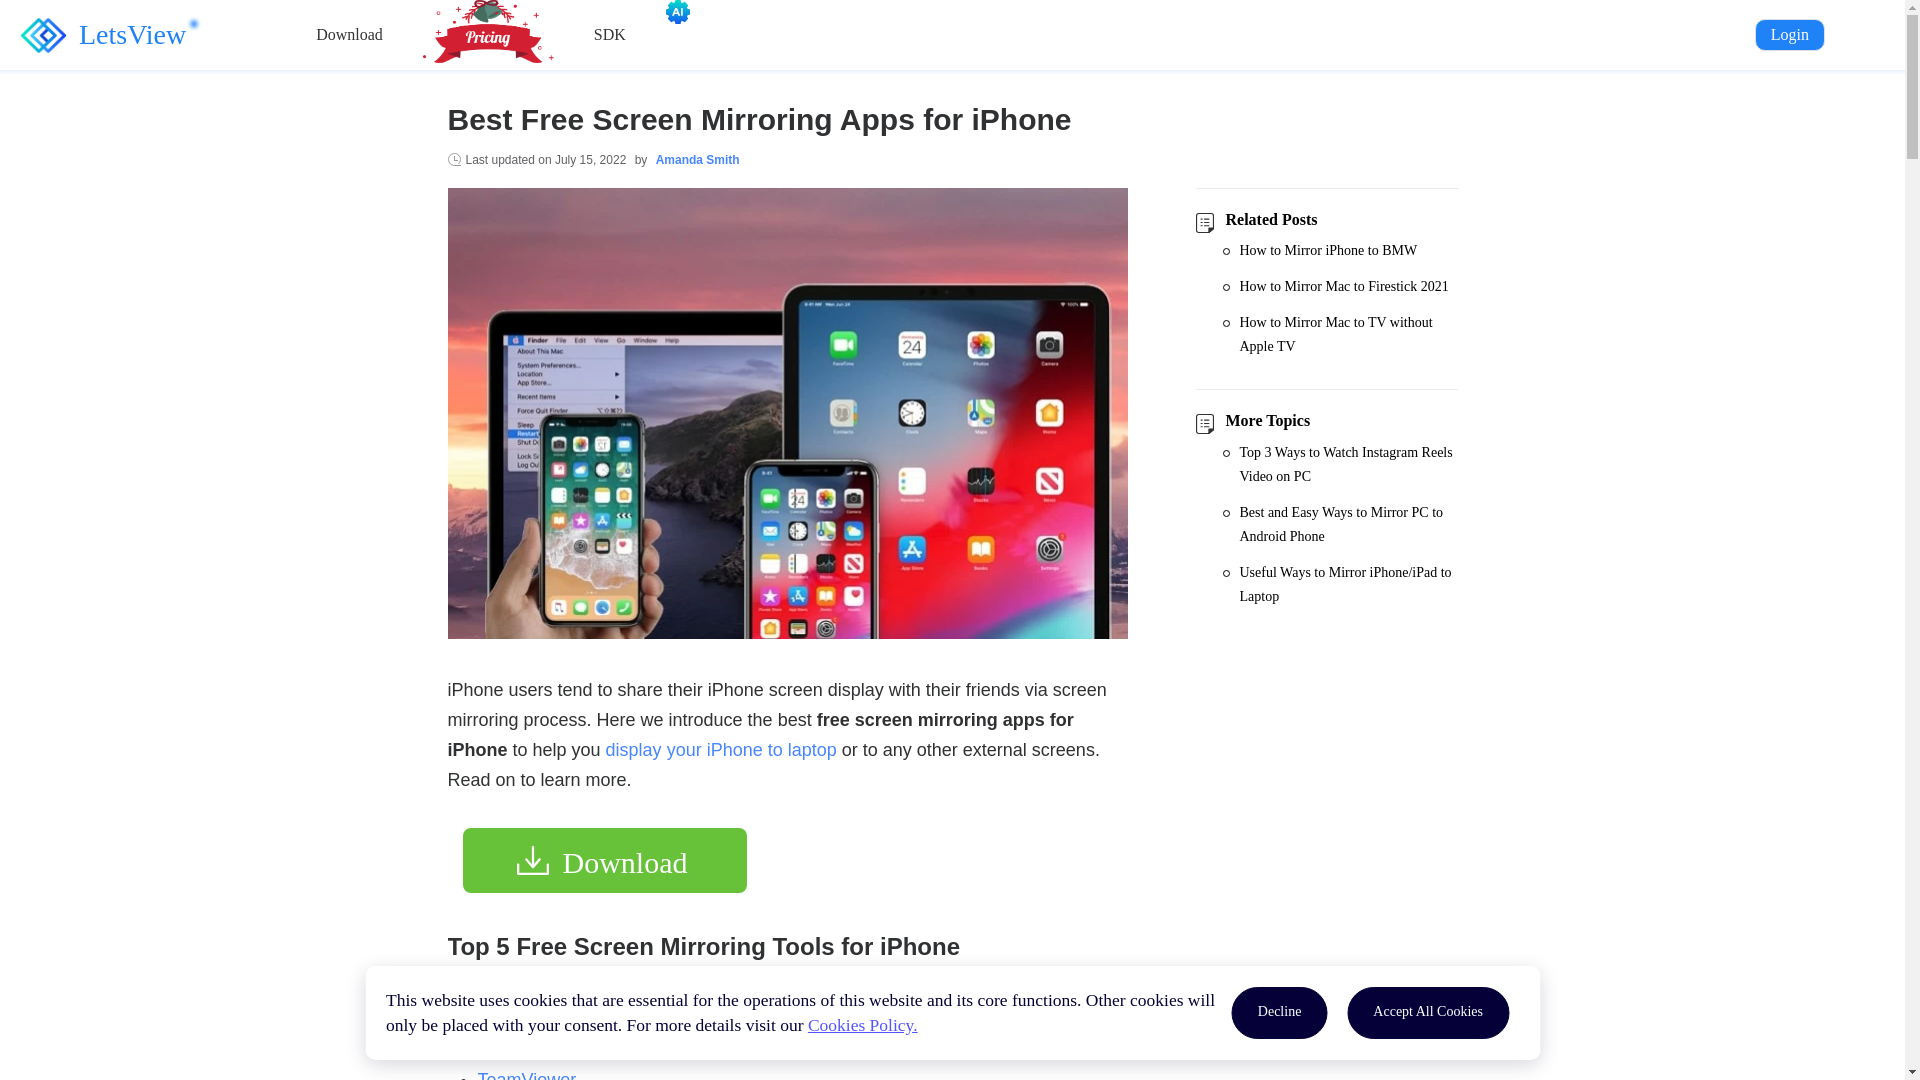 The width and height of the screenshot is (1920, 1080). I want to click on Best and Easy Ways to Mirror PC to Android Phone, so click(1348, 524).